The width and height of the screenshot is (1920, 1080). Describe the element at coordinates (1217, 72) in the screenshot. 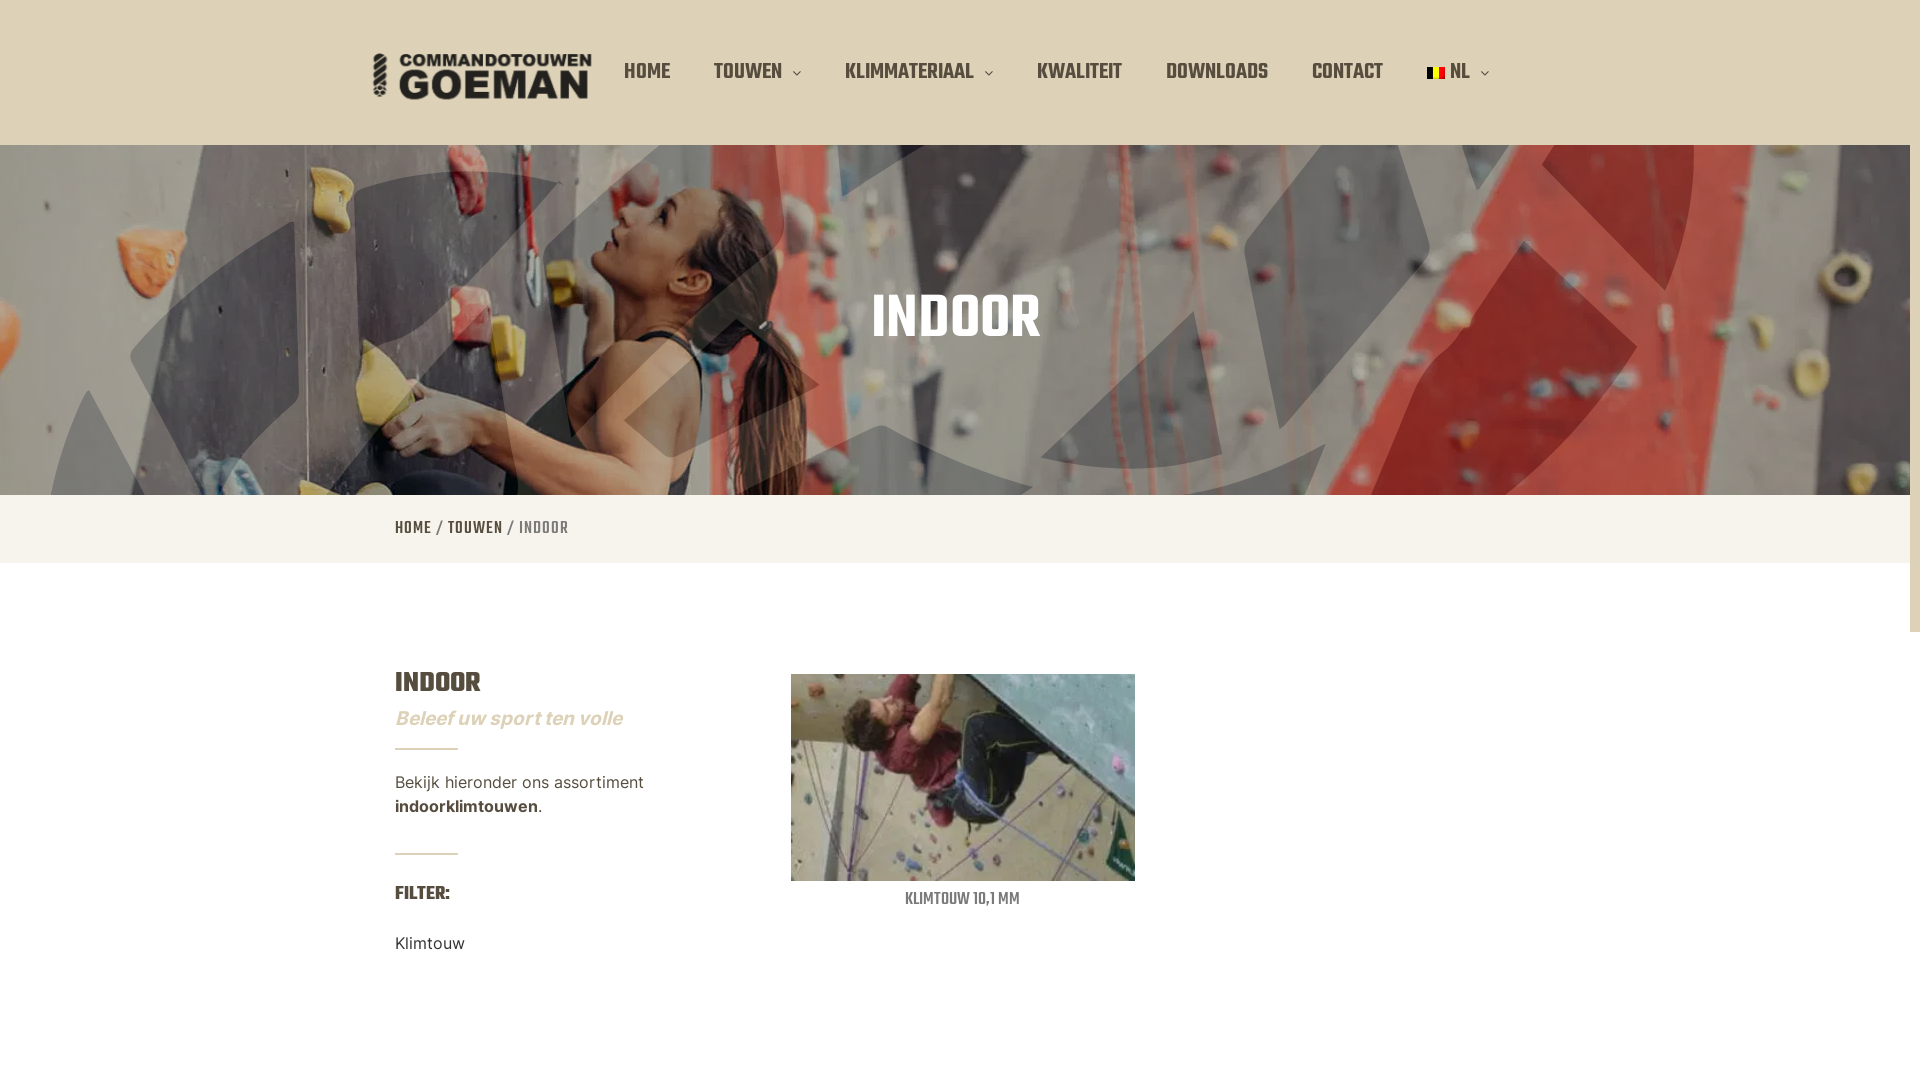

I see `DOWNLOADS` at that location.